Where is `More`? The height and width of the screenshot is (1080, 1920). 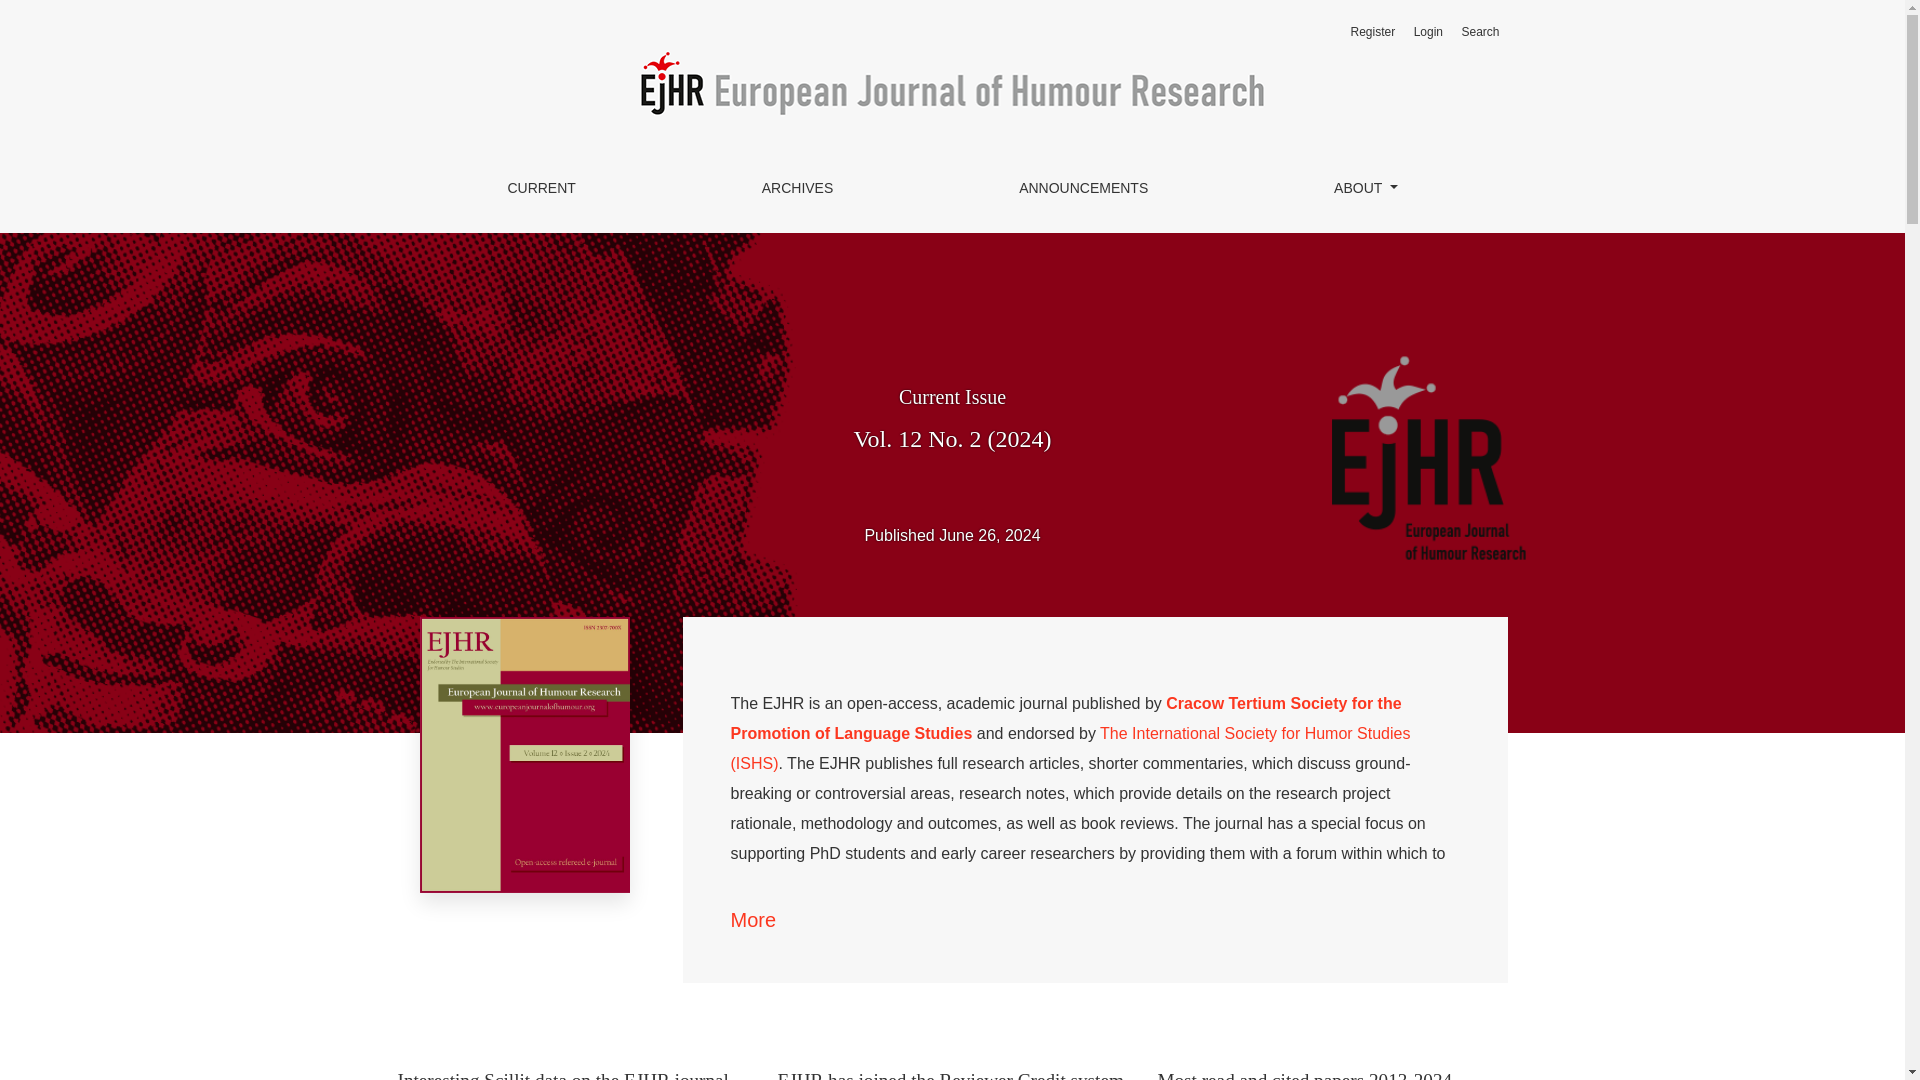 More is located at coordinates (752, 920).